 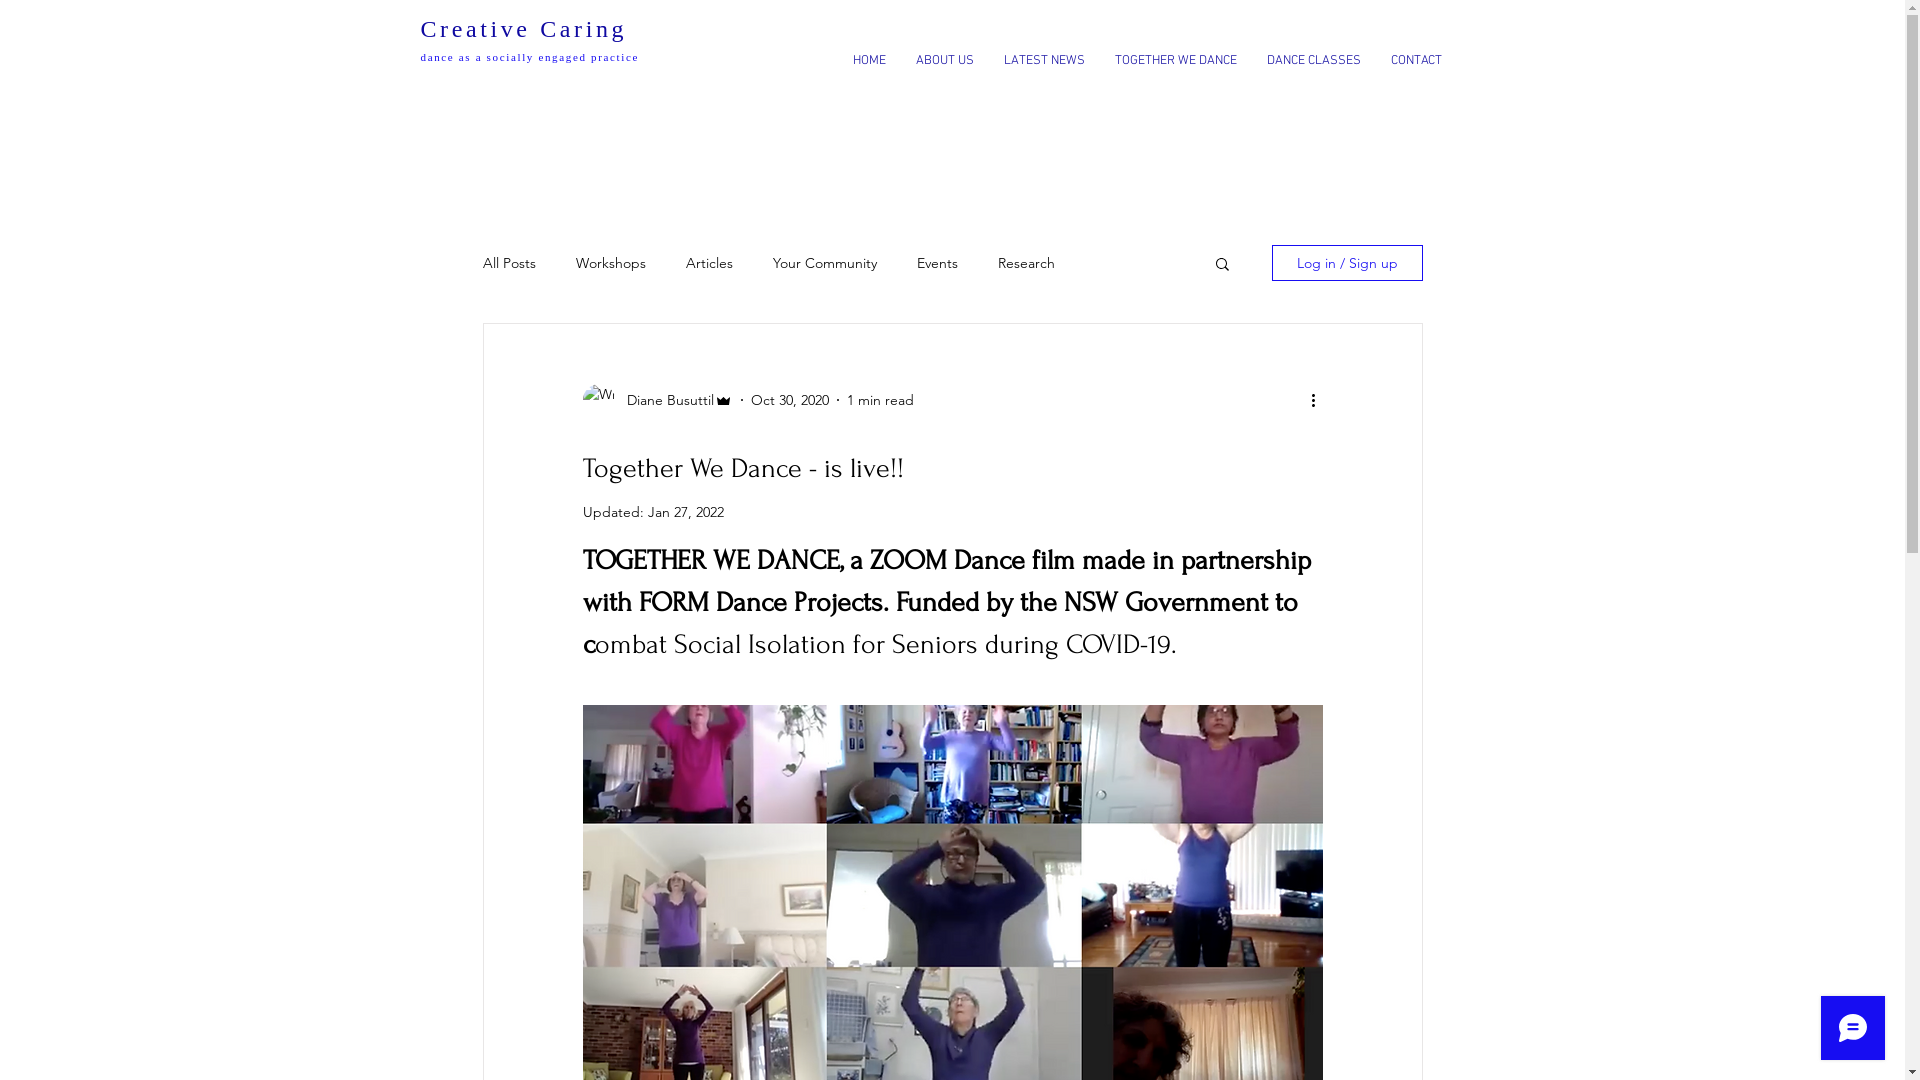 I want to click on Creative Caring, so click(x=524, y=29).